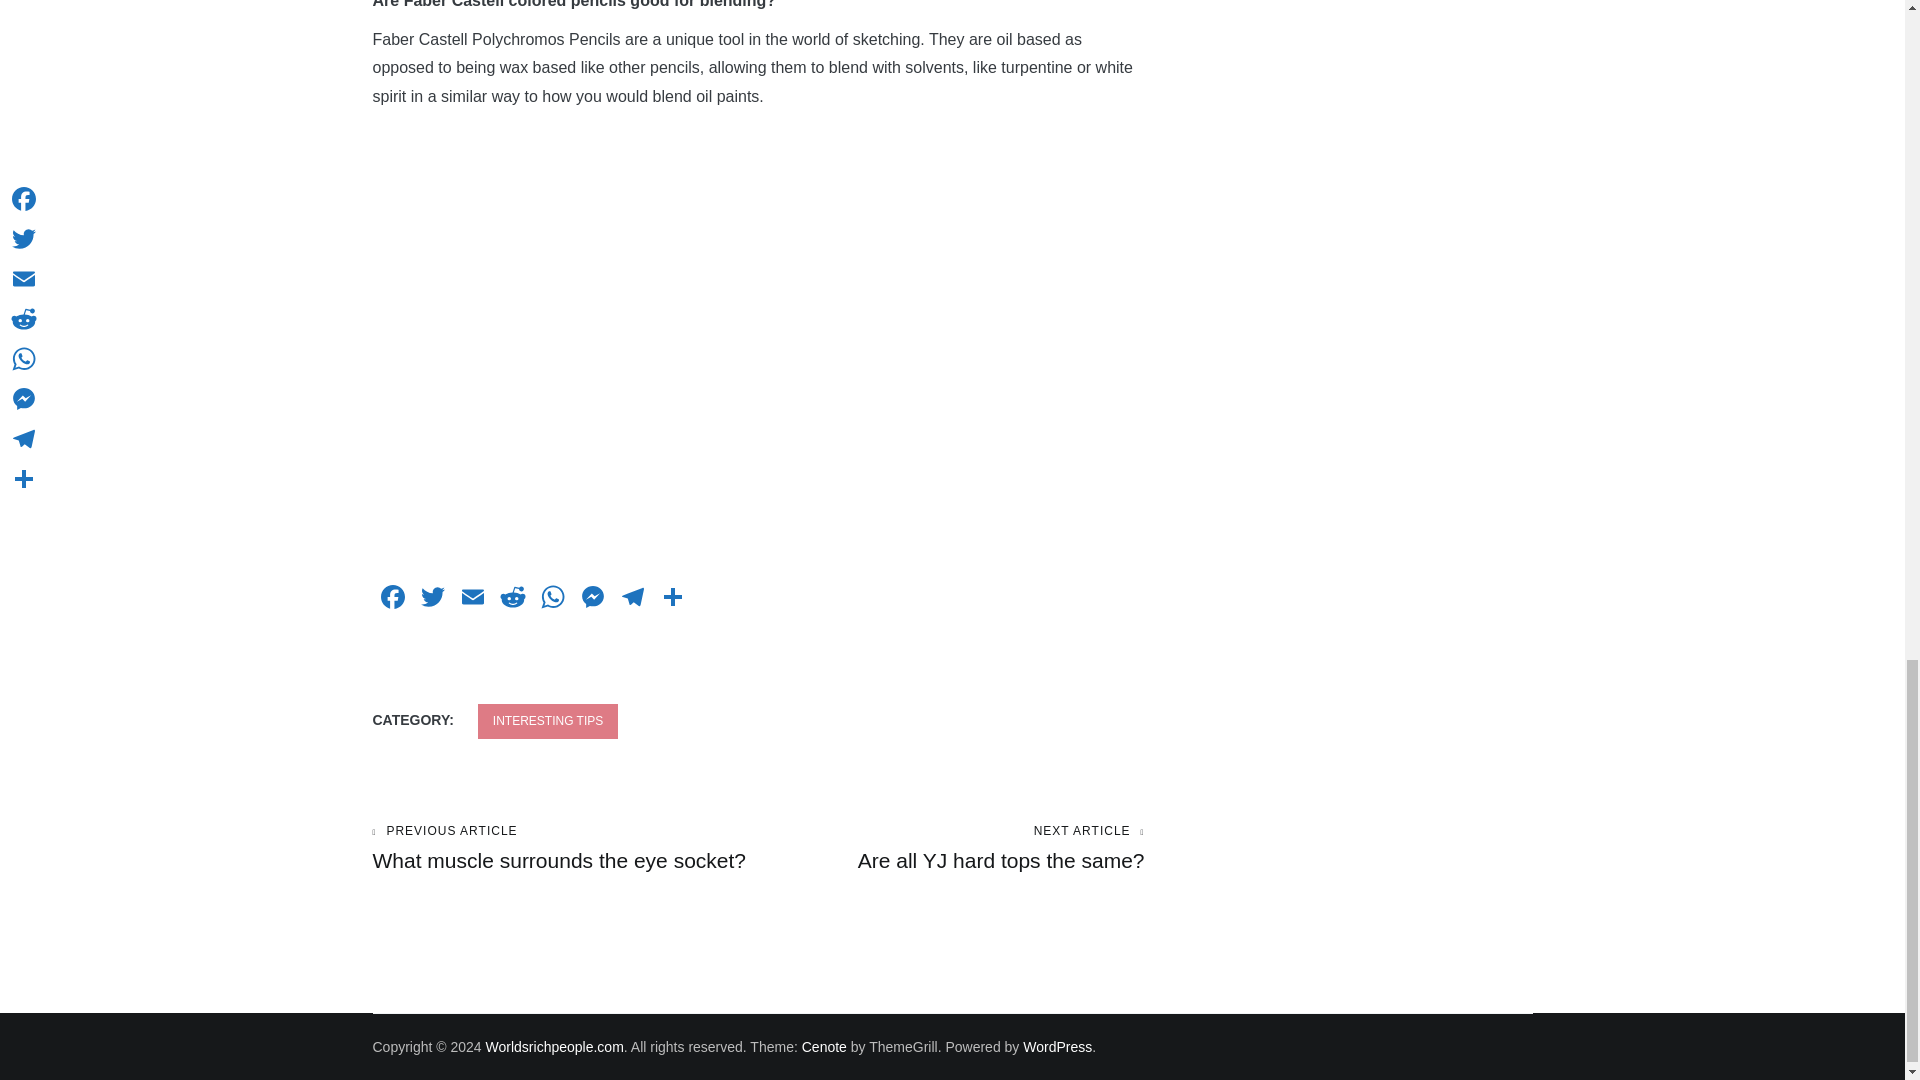  What do you see at coordinates (552, 599) in the screenshot?
I see `WhatsApp` at bounding box center [552, 599].